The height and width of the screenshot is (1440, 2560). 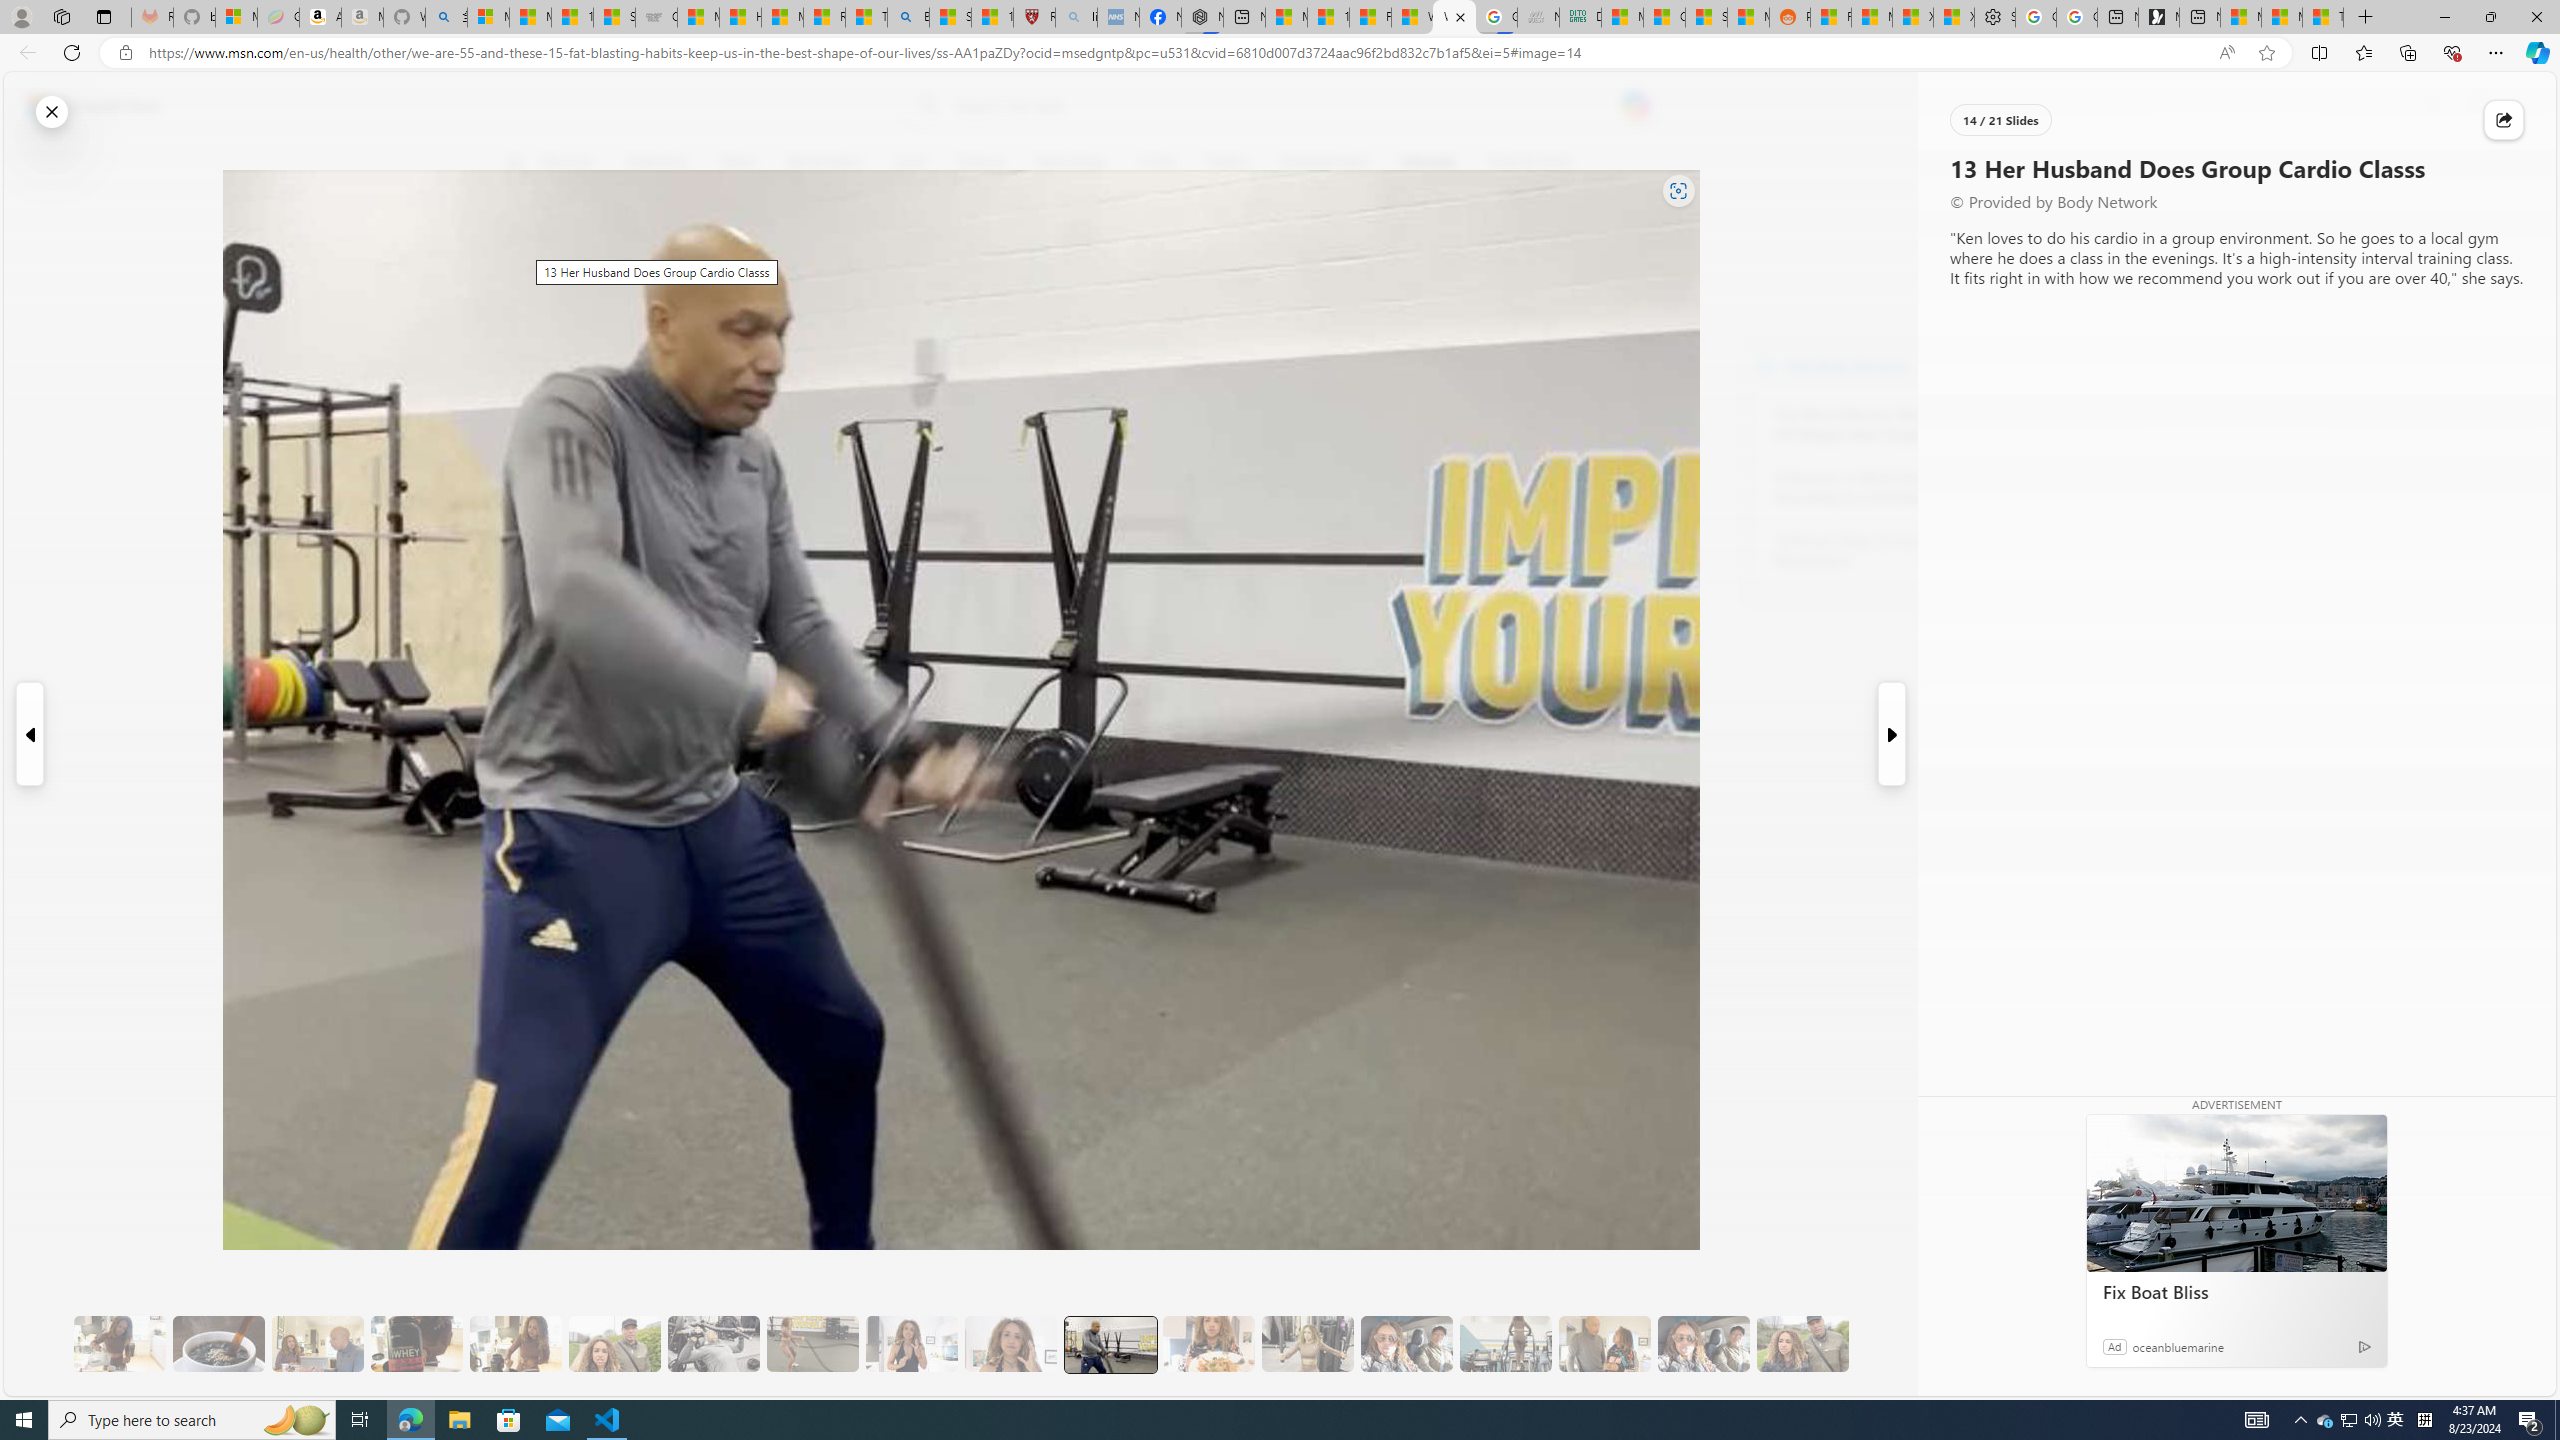 I want to click on Class: at-item immersive, so click(x=2504, y=120).